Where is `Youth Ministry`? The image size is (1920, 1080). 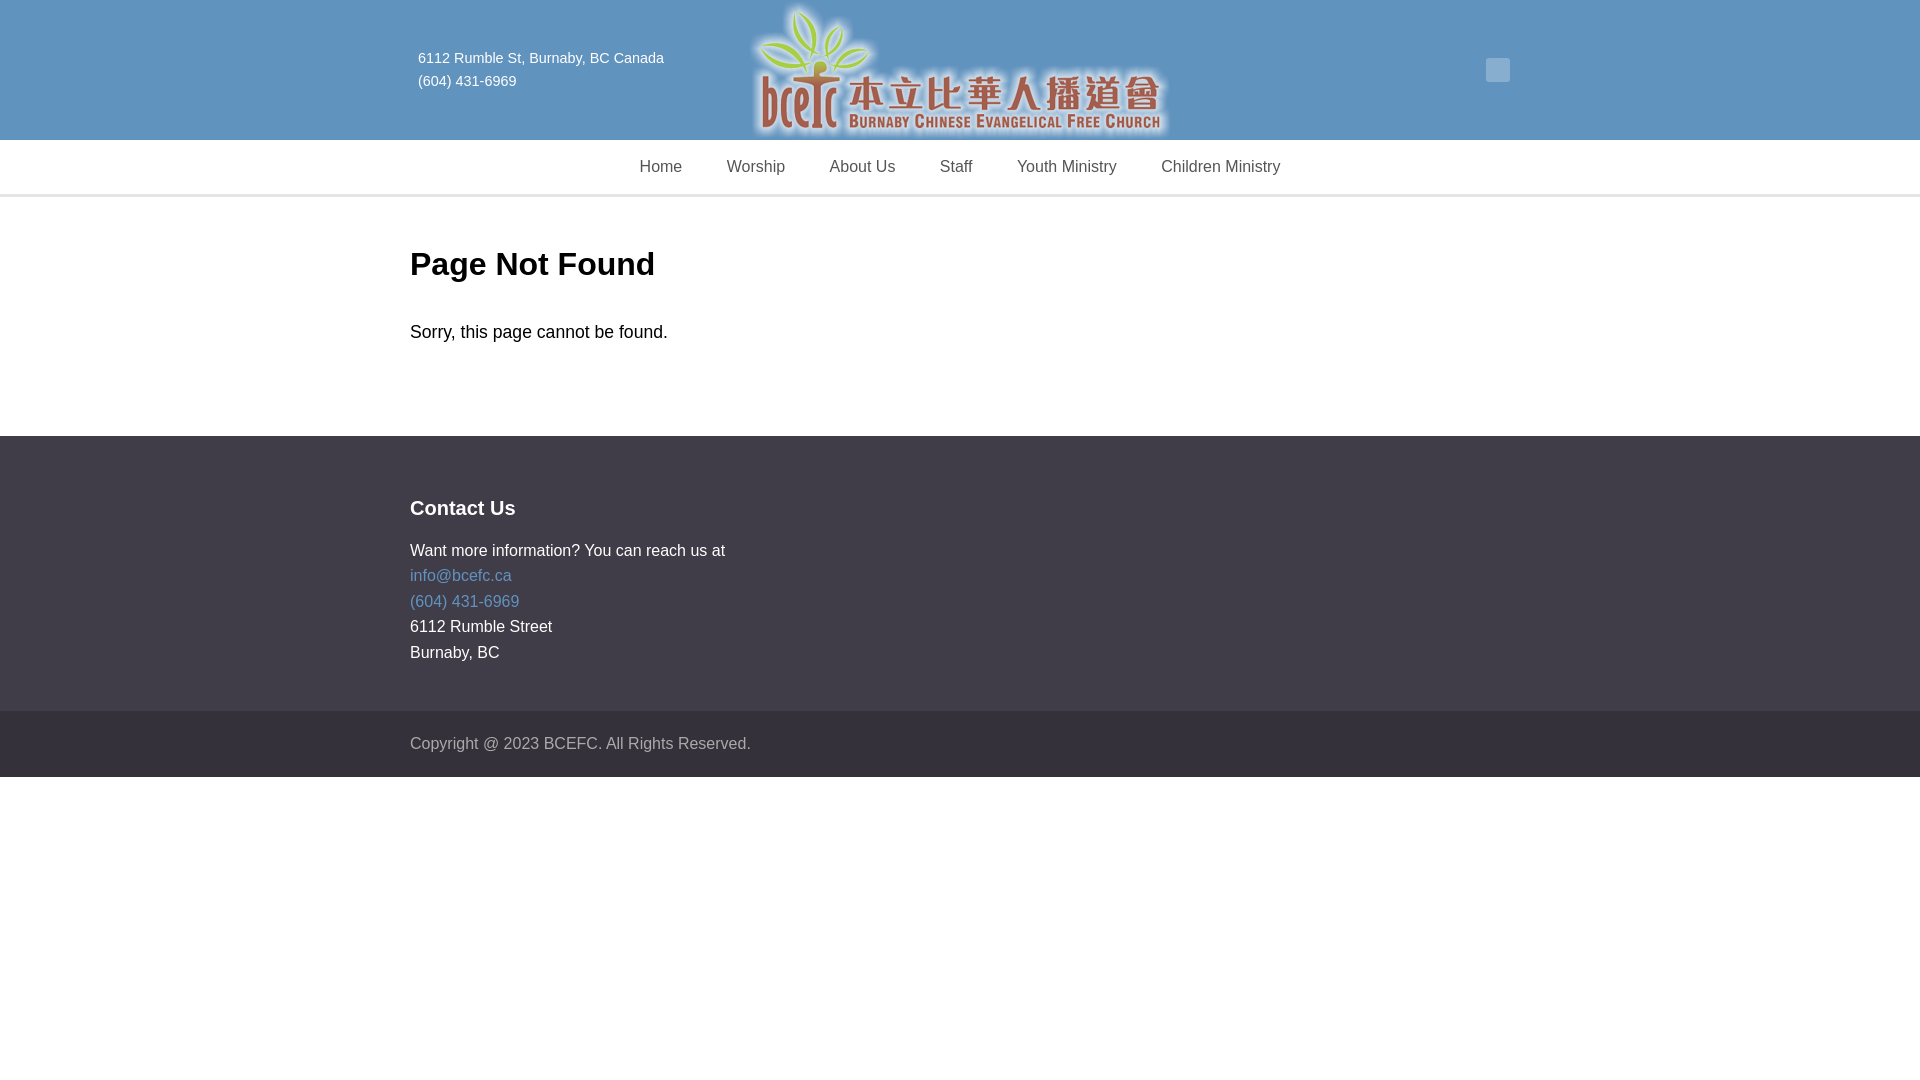
Youth Ministry is located at coordinates (1067, 167).